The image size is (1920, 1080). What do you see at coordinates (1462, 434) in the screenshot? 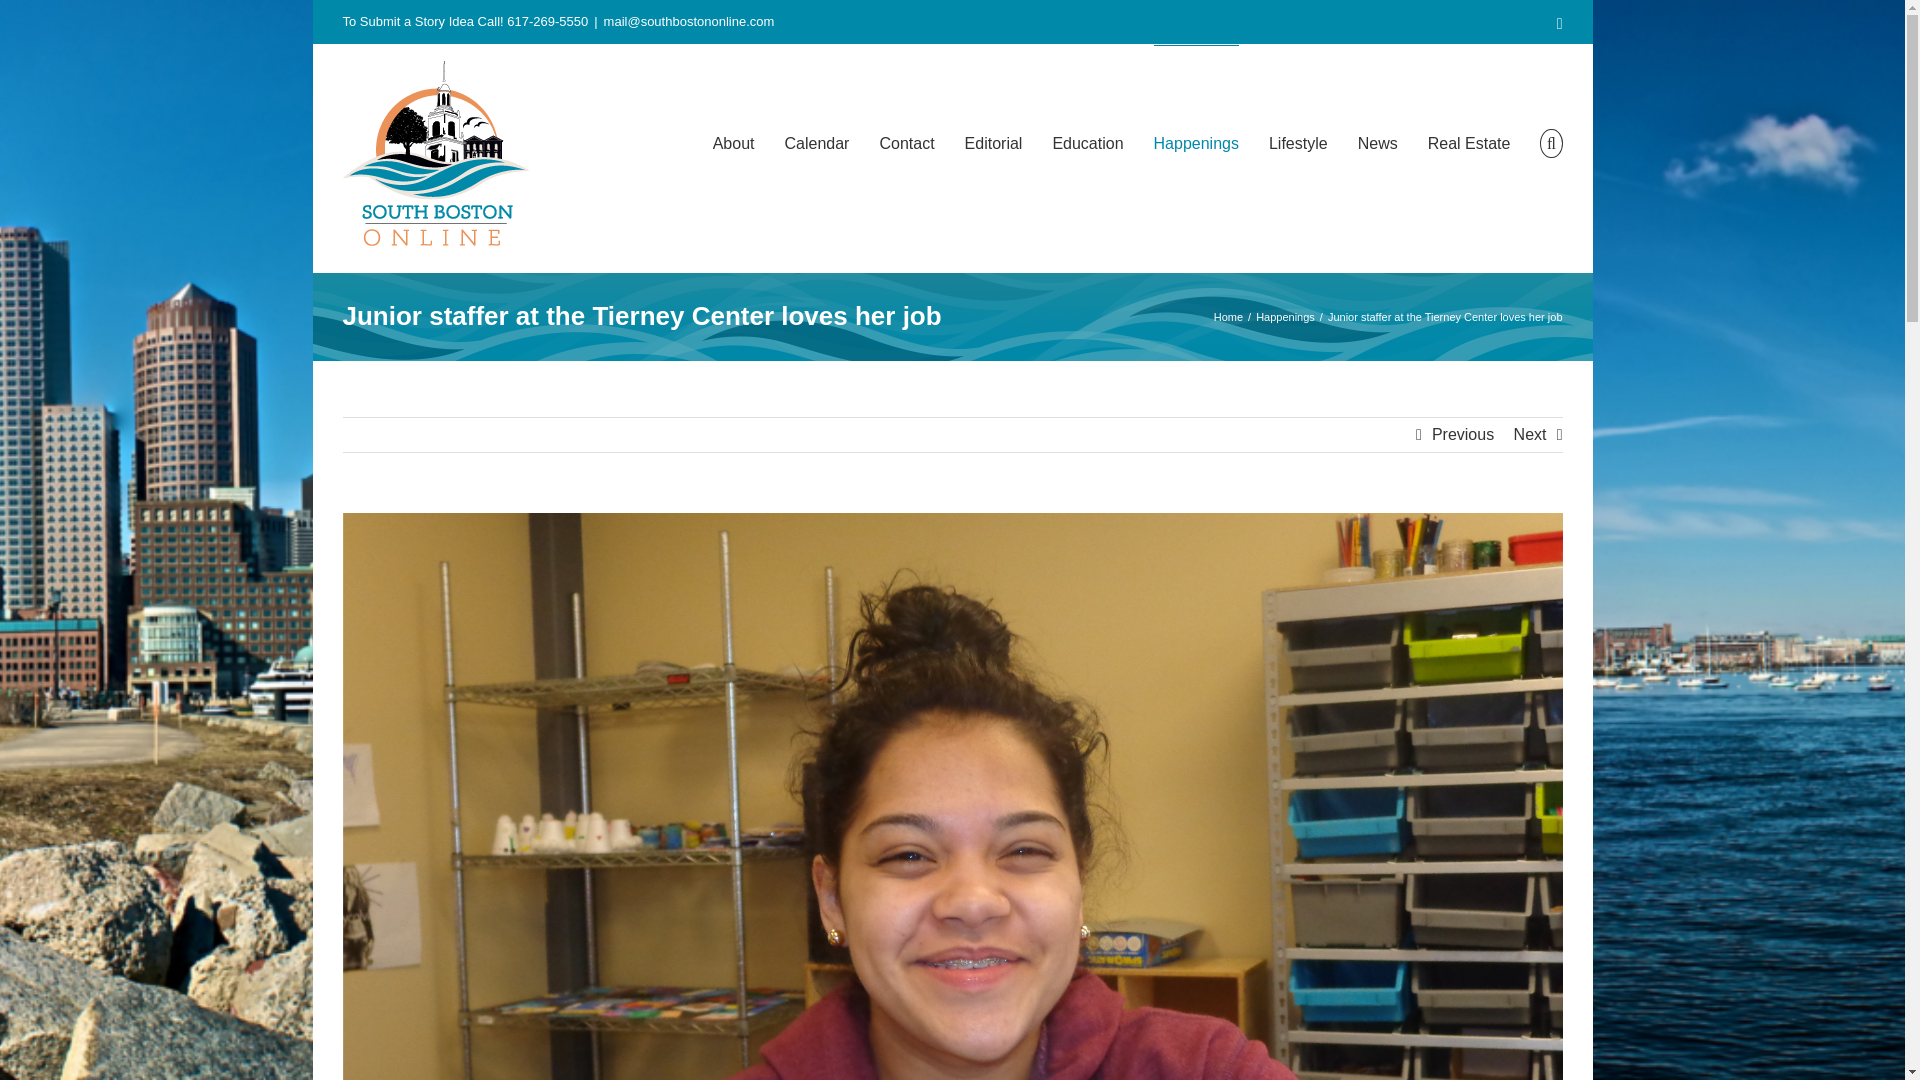
I see `Previous` at bounding box center [1462, 434].